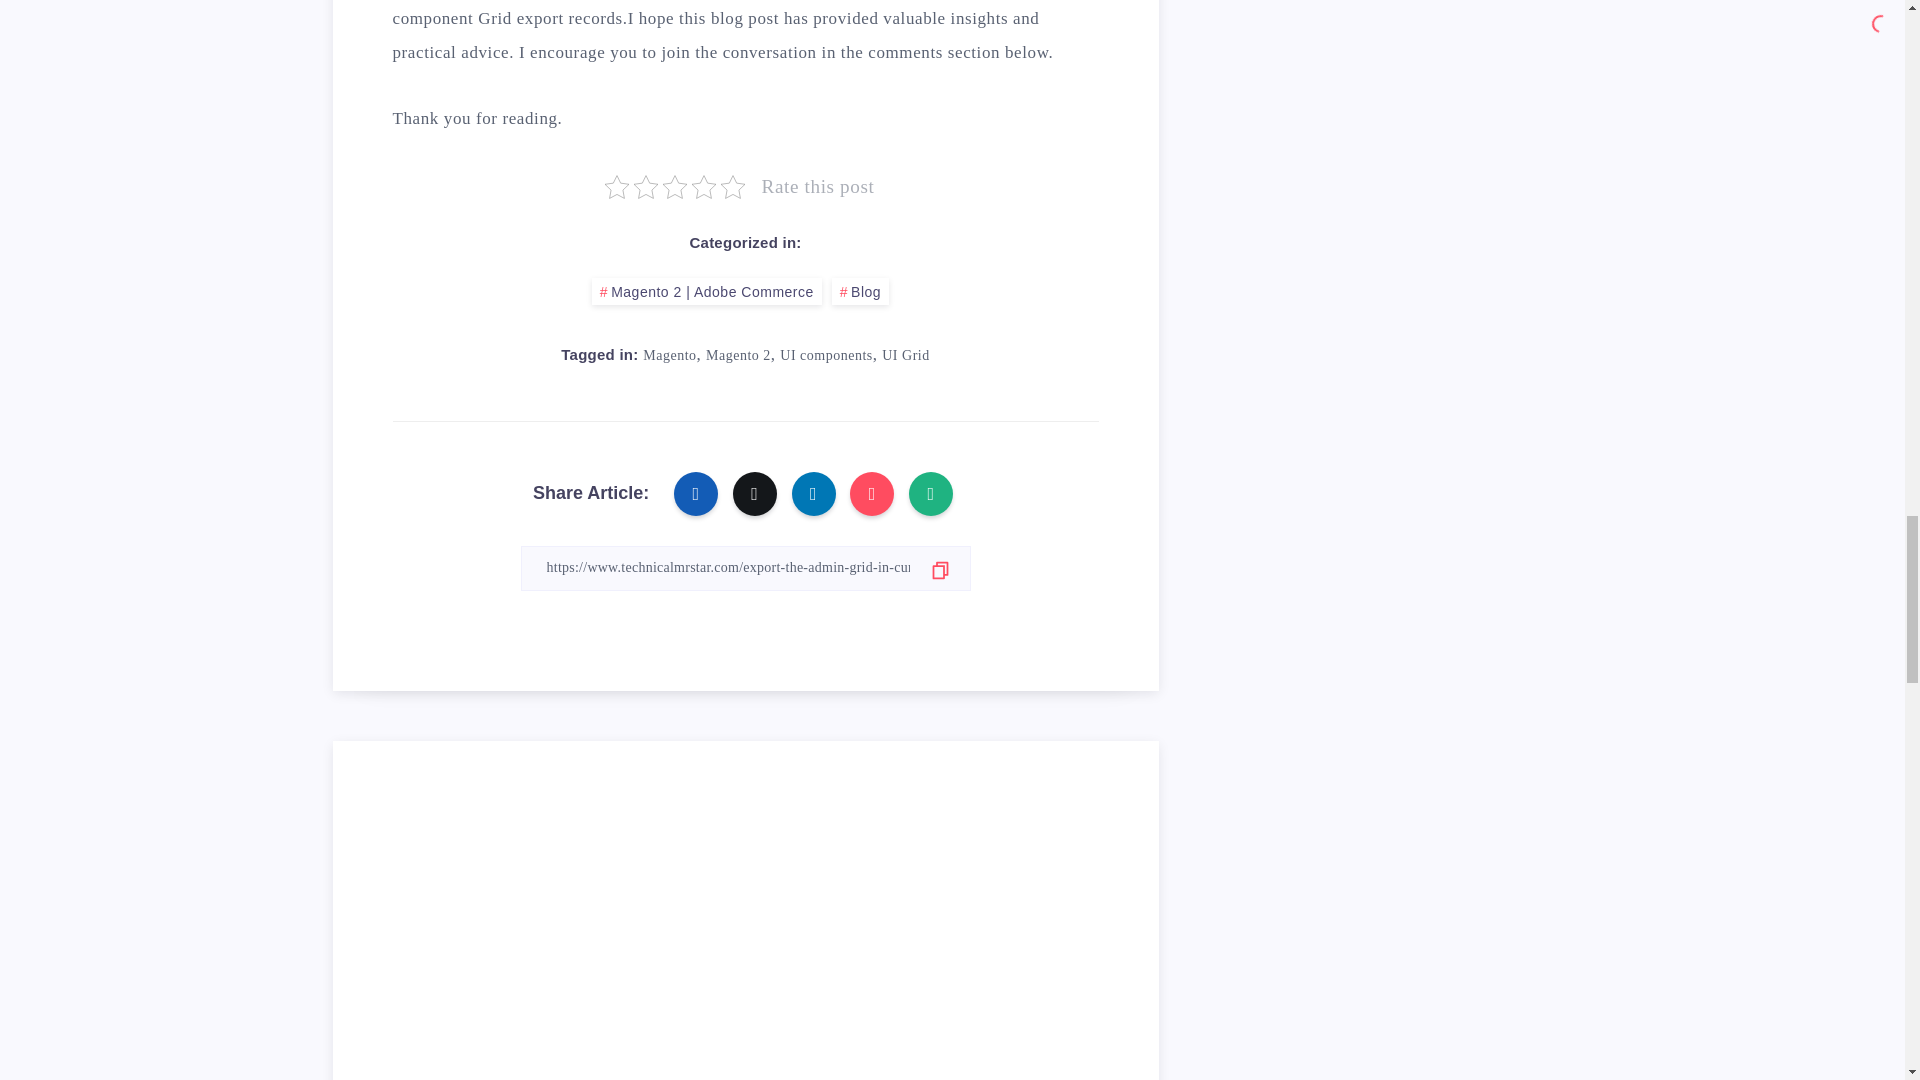 Image resolution: width=1920 pixels, height=1080 pixels. I want to click on Magento, so click(669, 354).